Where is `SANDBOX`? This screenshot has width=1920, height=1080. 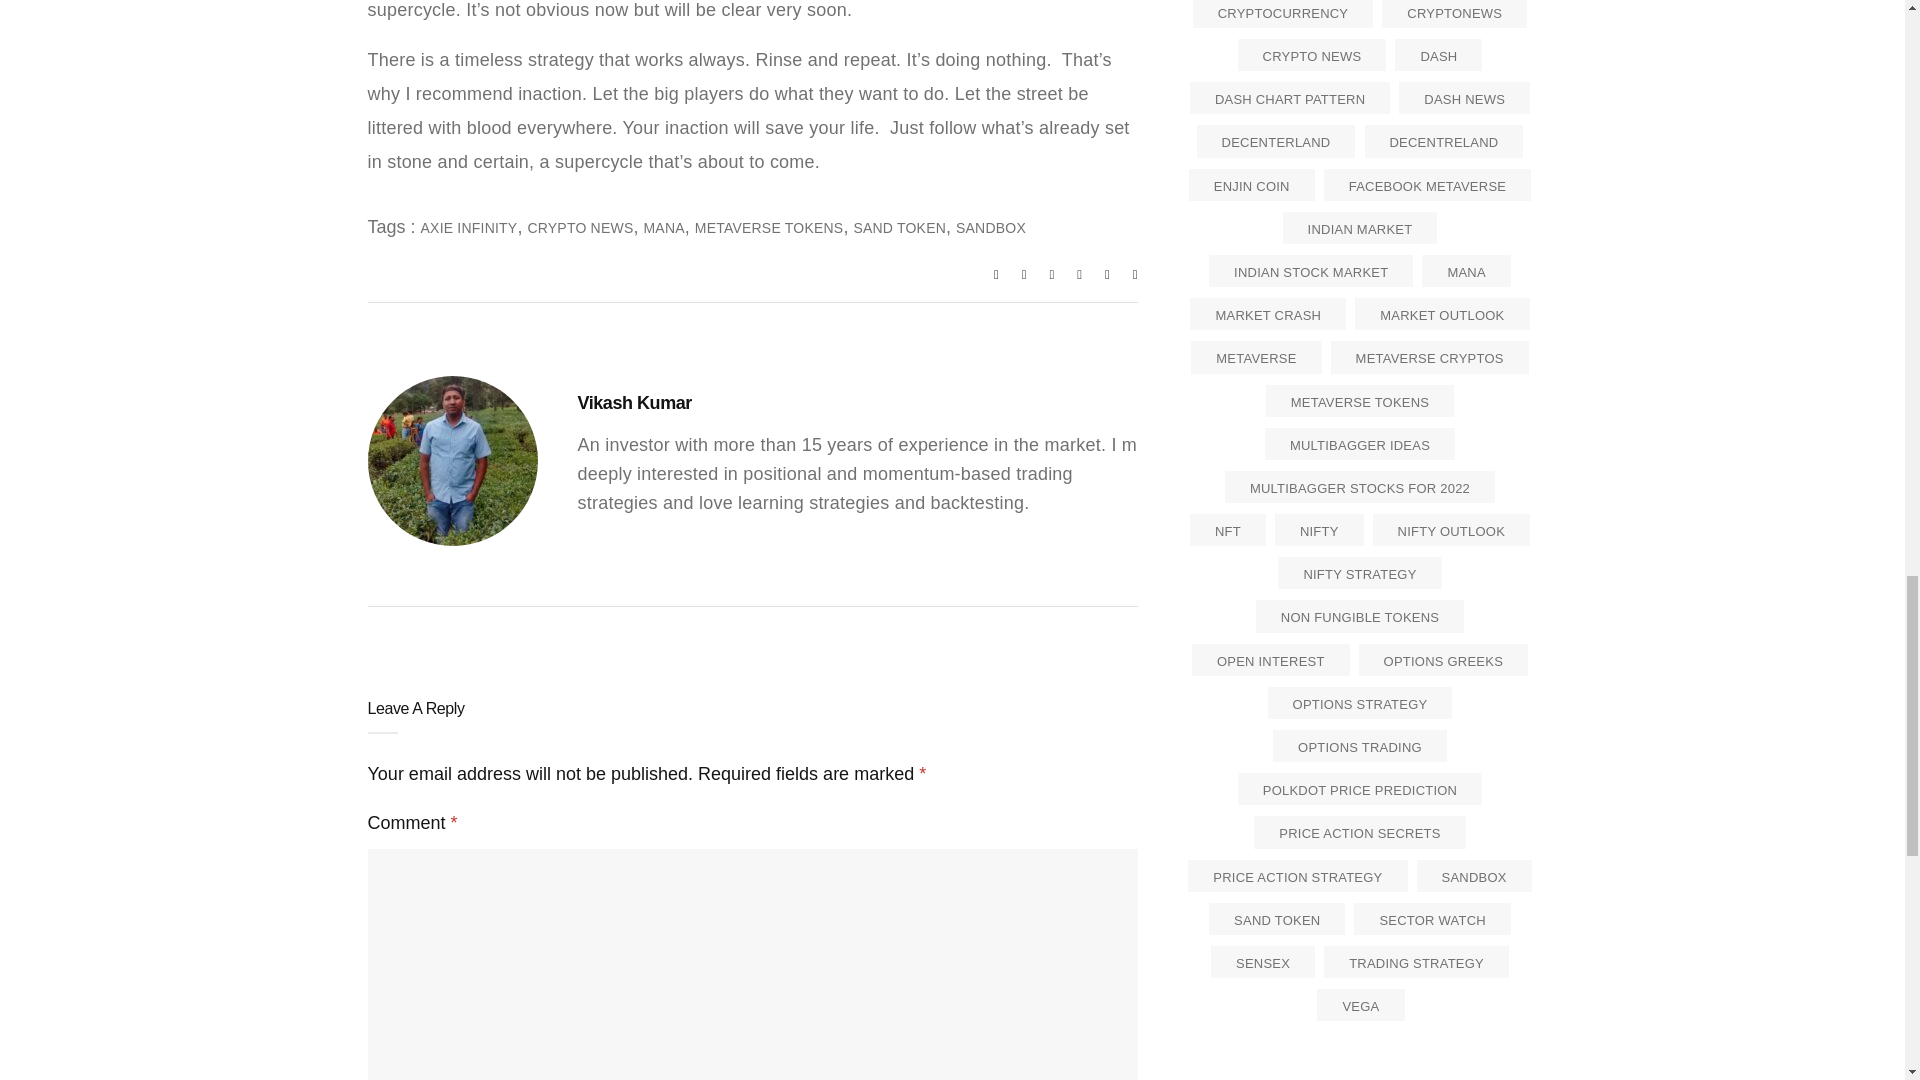
SANDBOX is located at coordinates (990, 228).